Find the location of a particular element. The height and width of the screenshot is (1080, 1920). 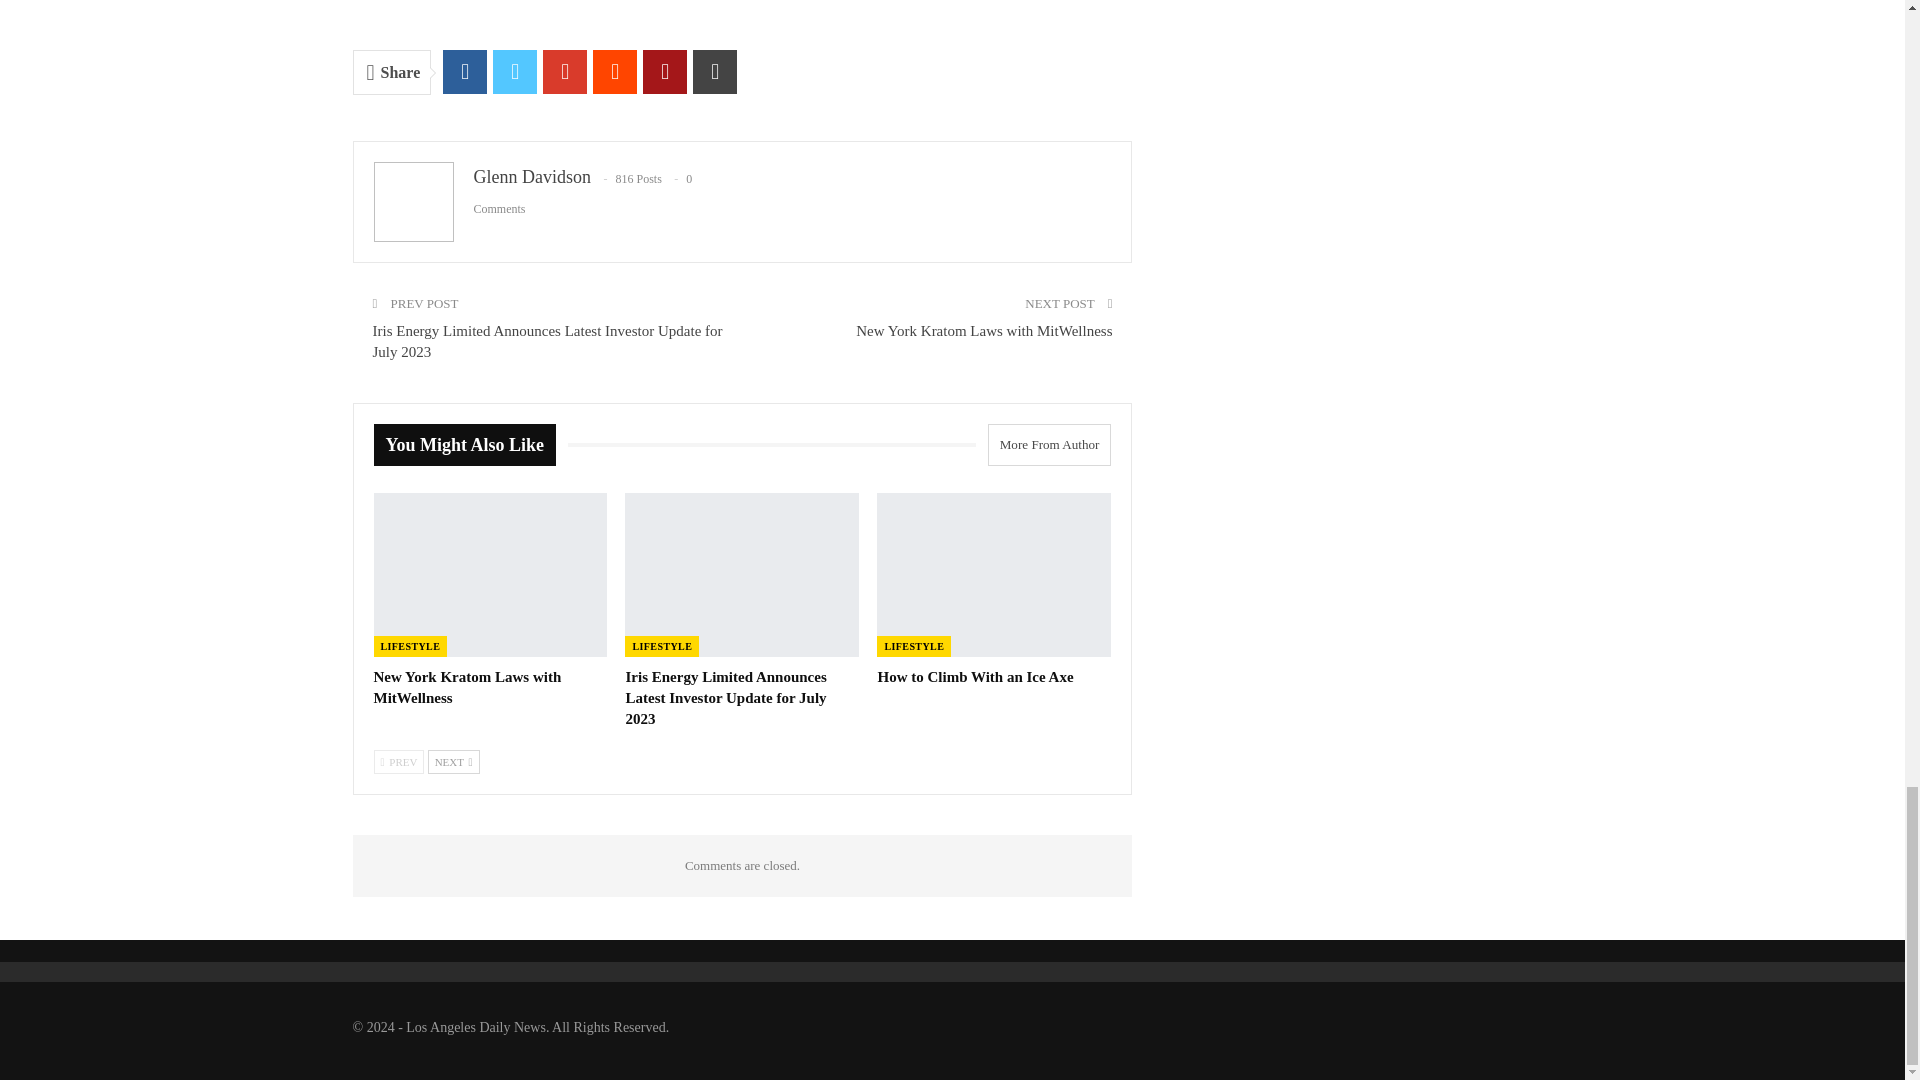

New York Kratom Laws with MitWellness is located at coordinates (491, 574).